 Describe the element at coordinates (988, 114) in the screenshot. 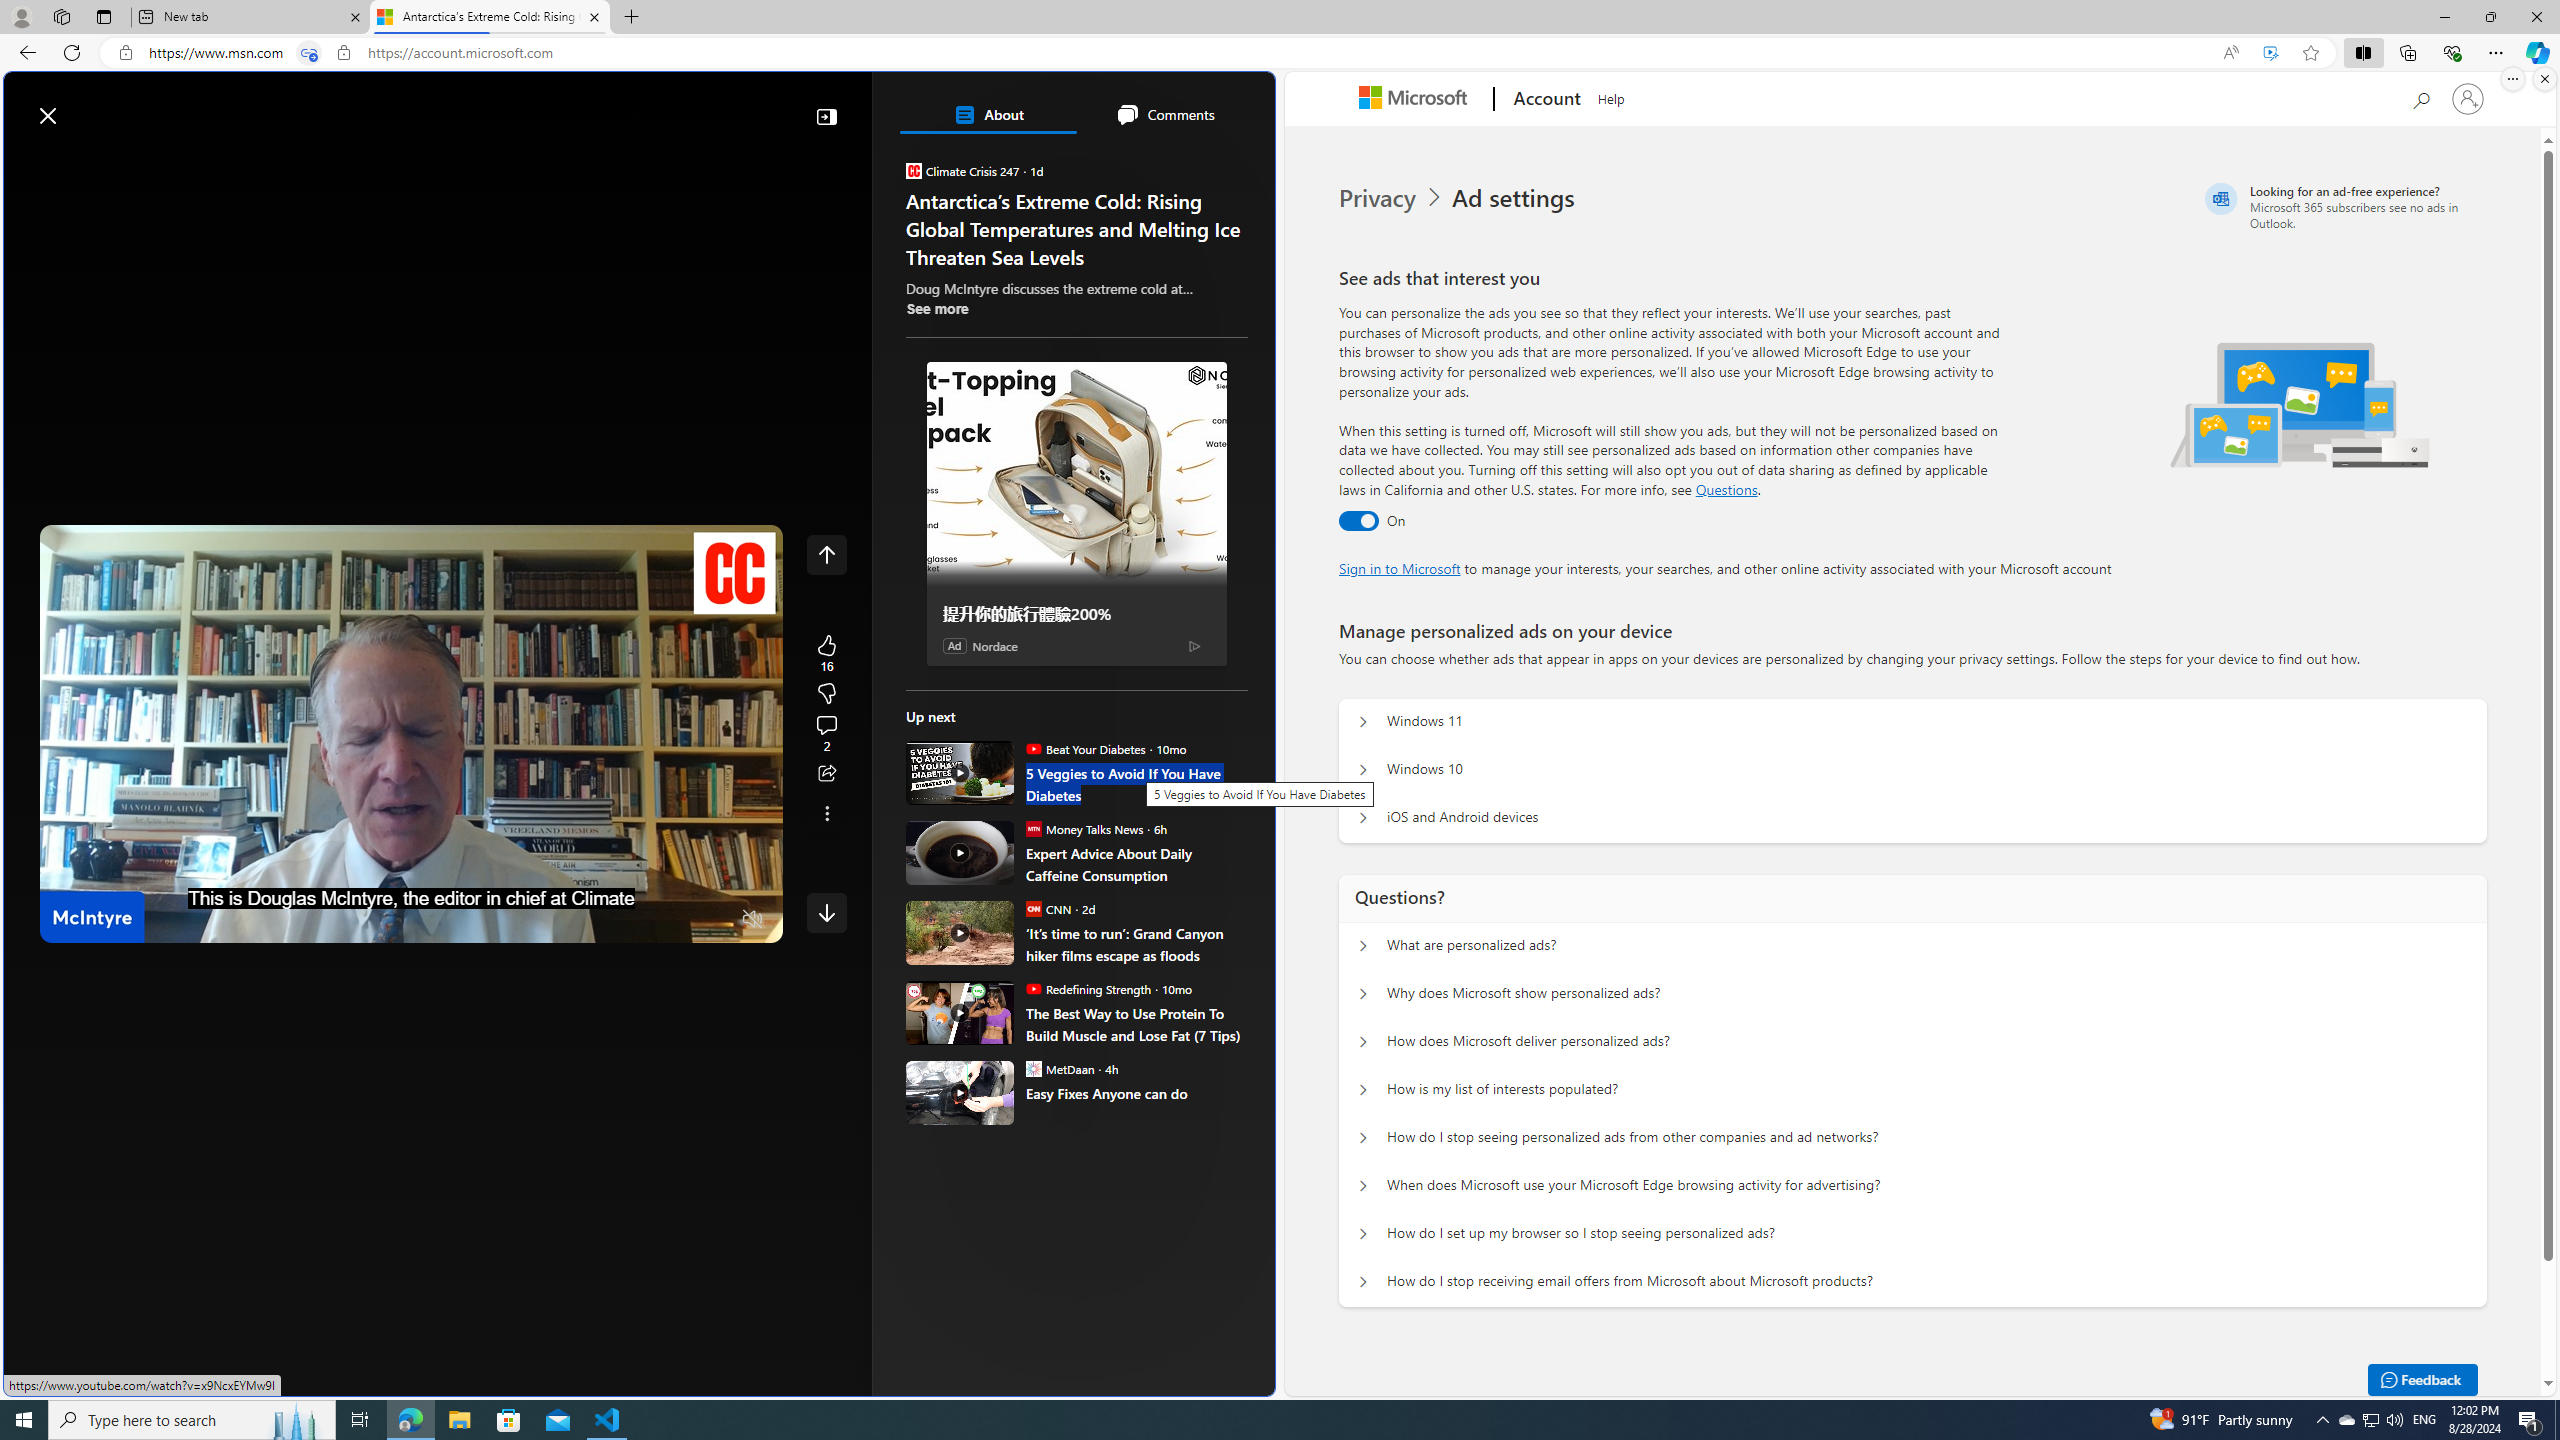

I see `About` at that location.